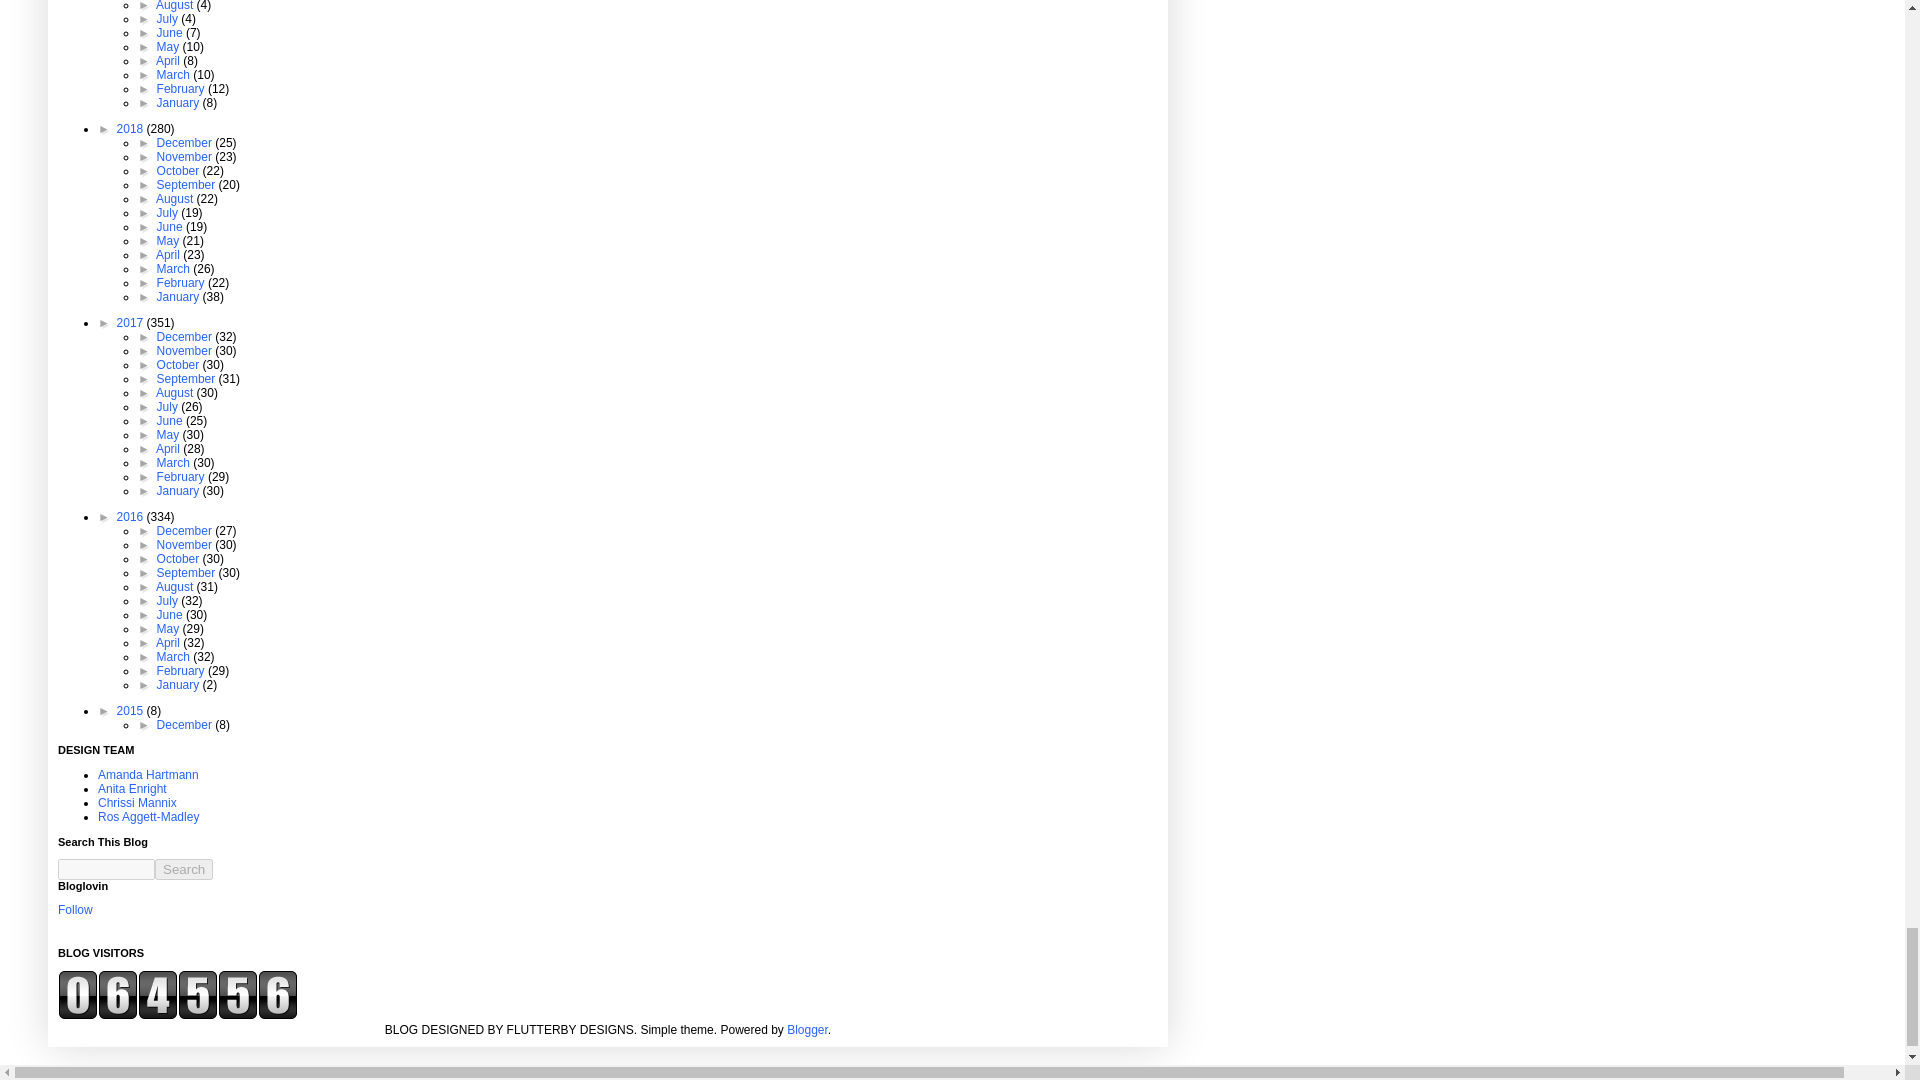  Describe the element at coordinates (184, 869) in the screenshot. I see `Search` at that location.